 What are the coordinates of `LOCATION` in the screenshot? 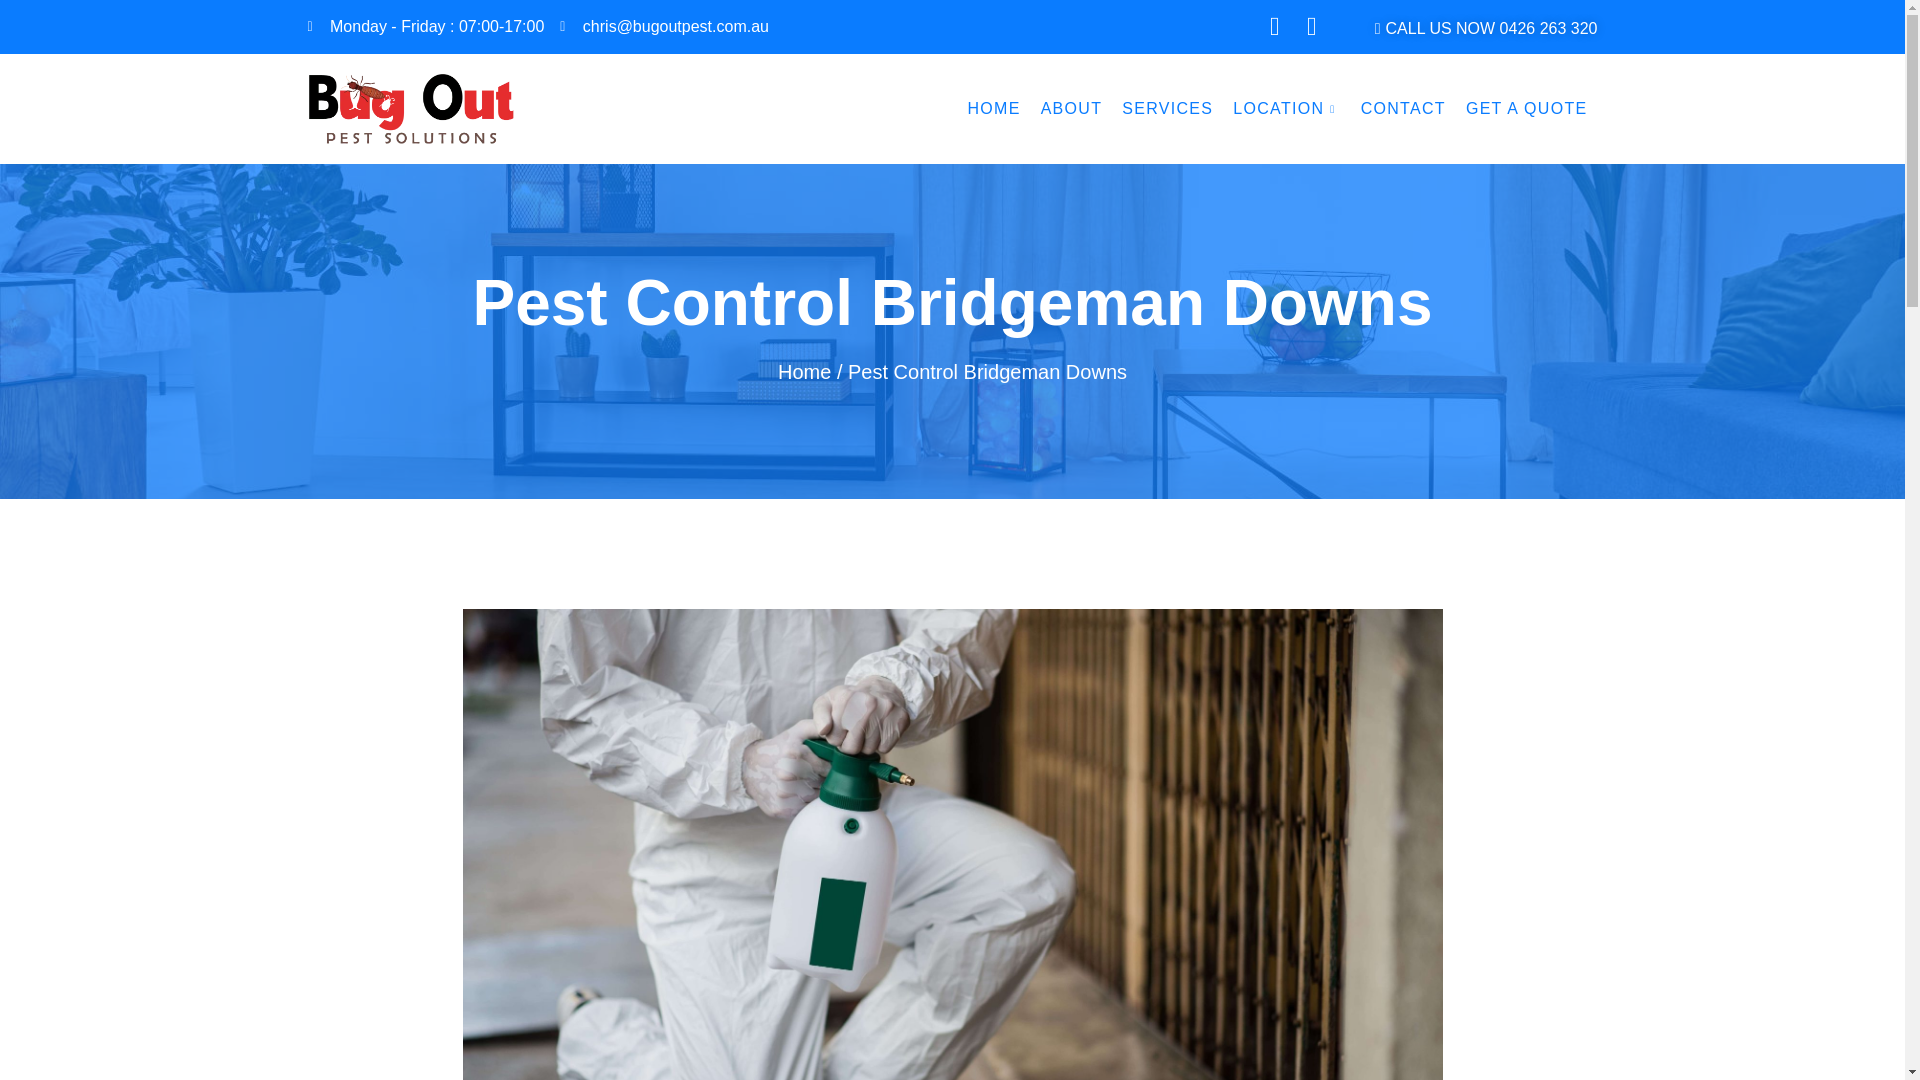 It's located at (1286, 108).